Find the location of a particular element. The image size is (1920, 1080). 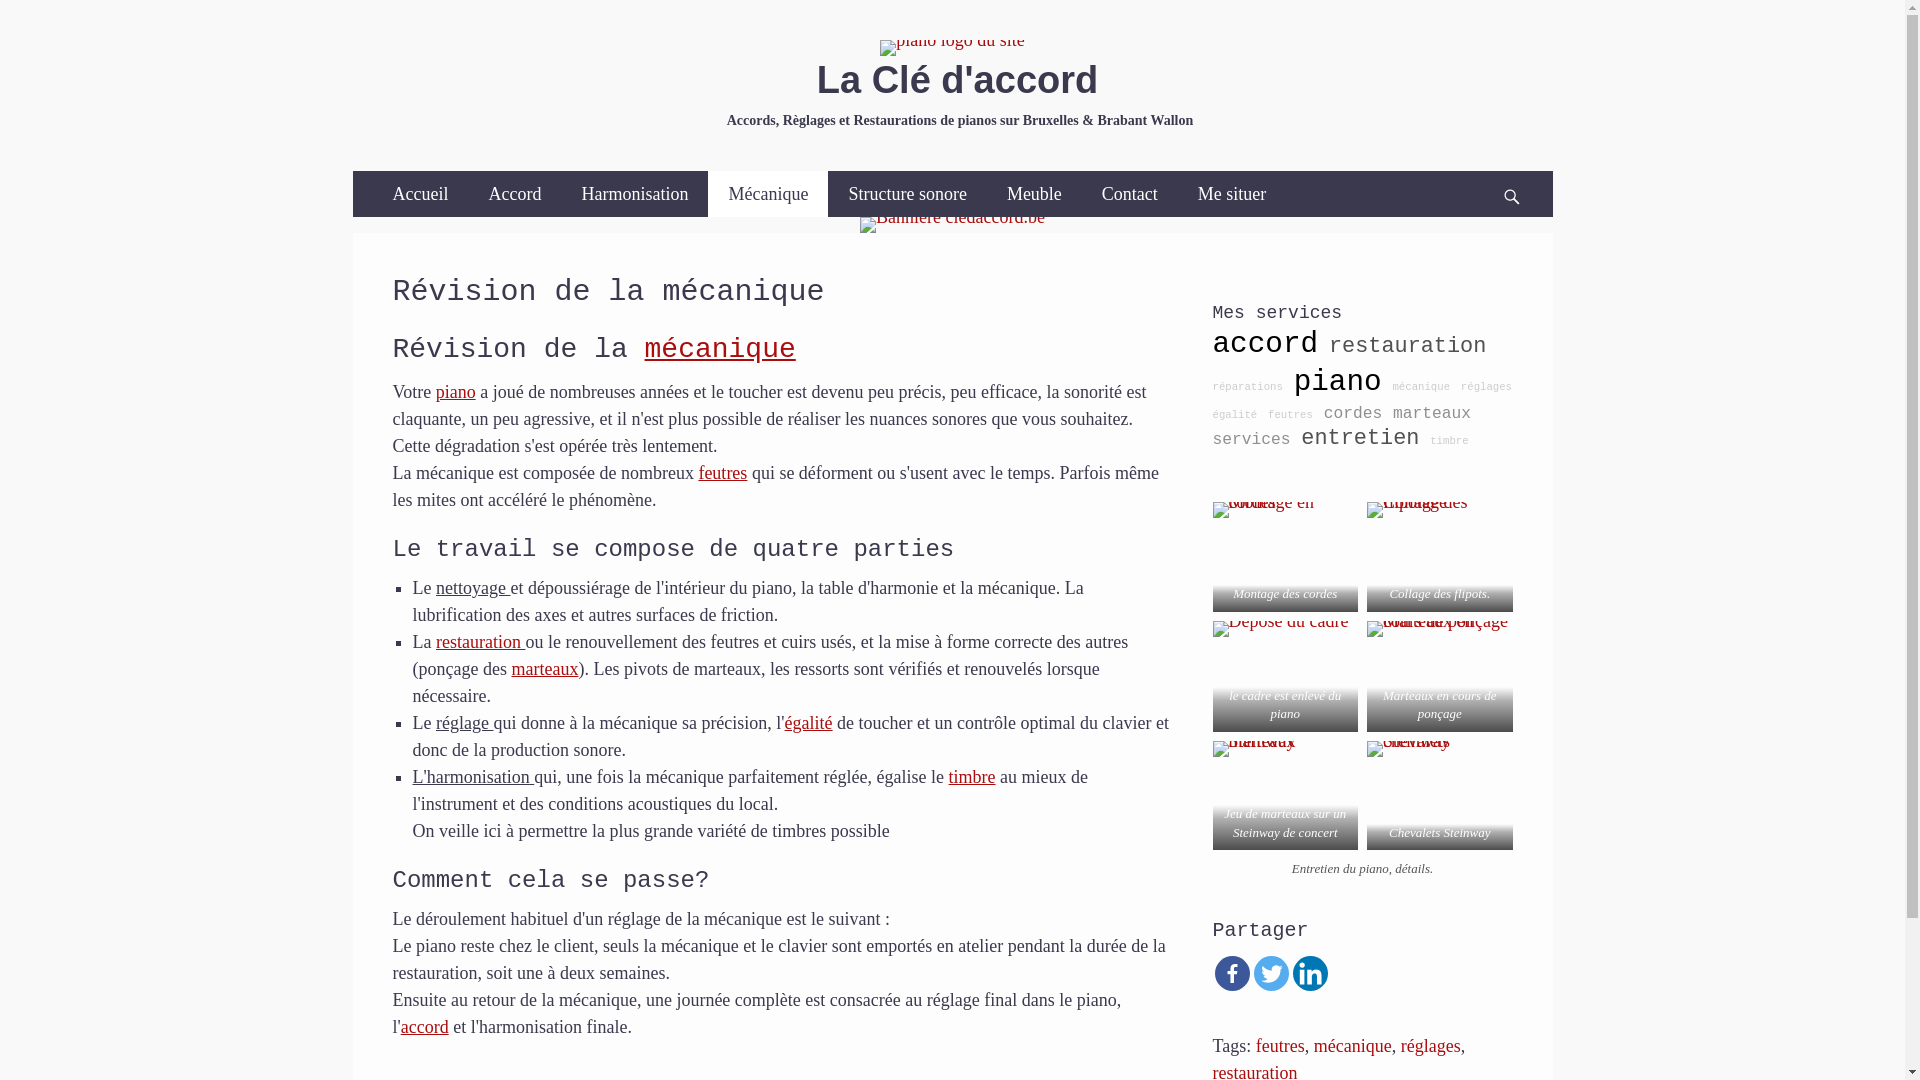

Accord is located at coordinates (514, 194).